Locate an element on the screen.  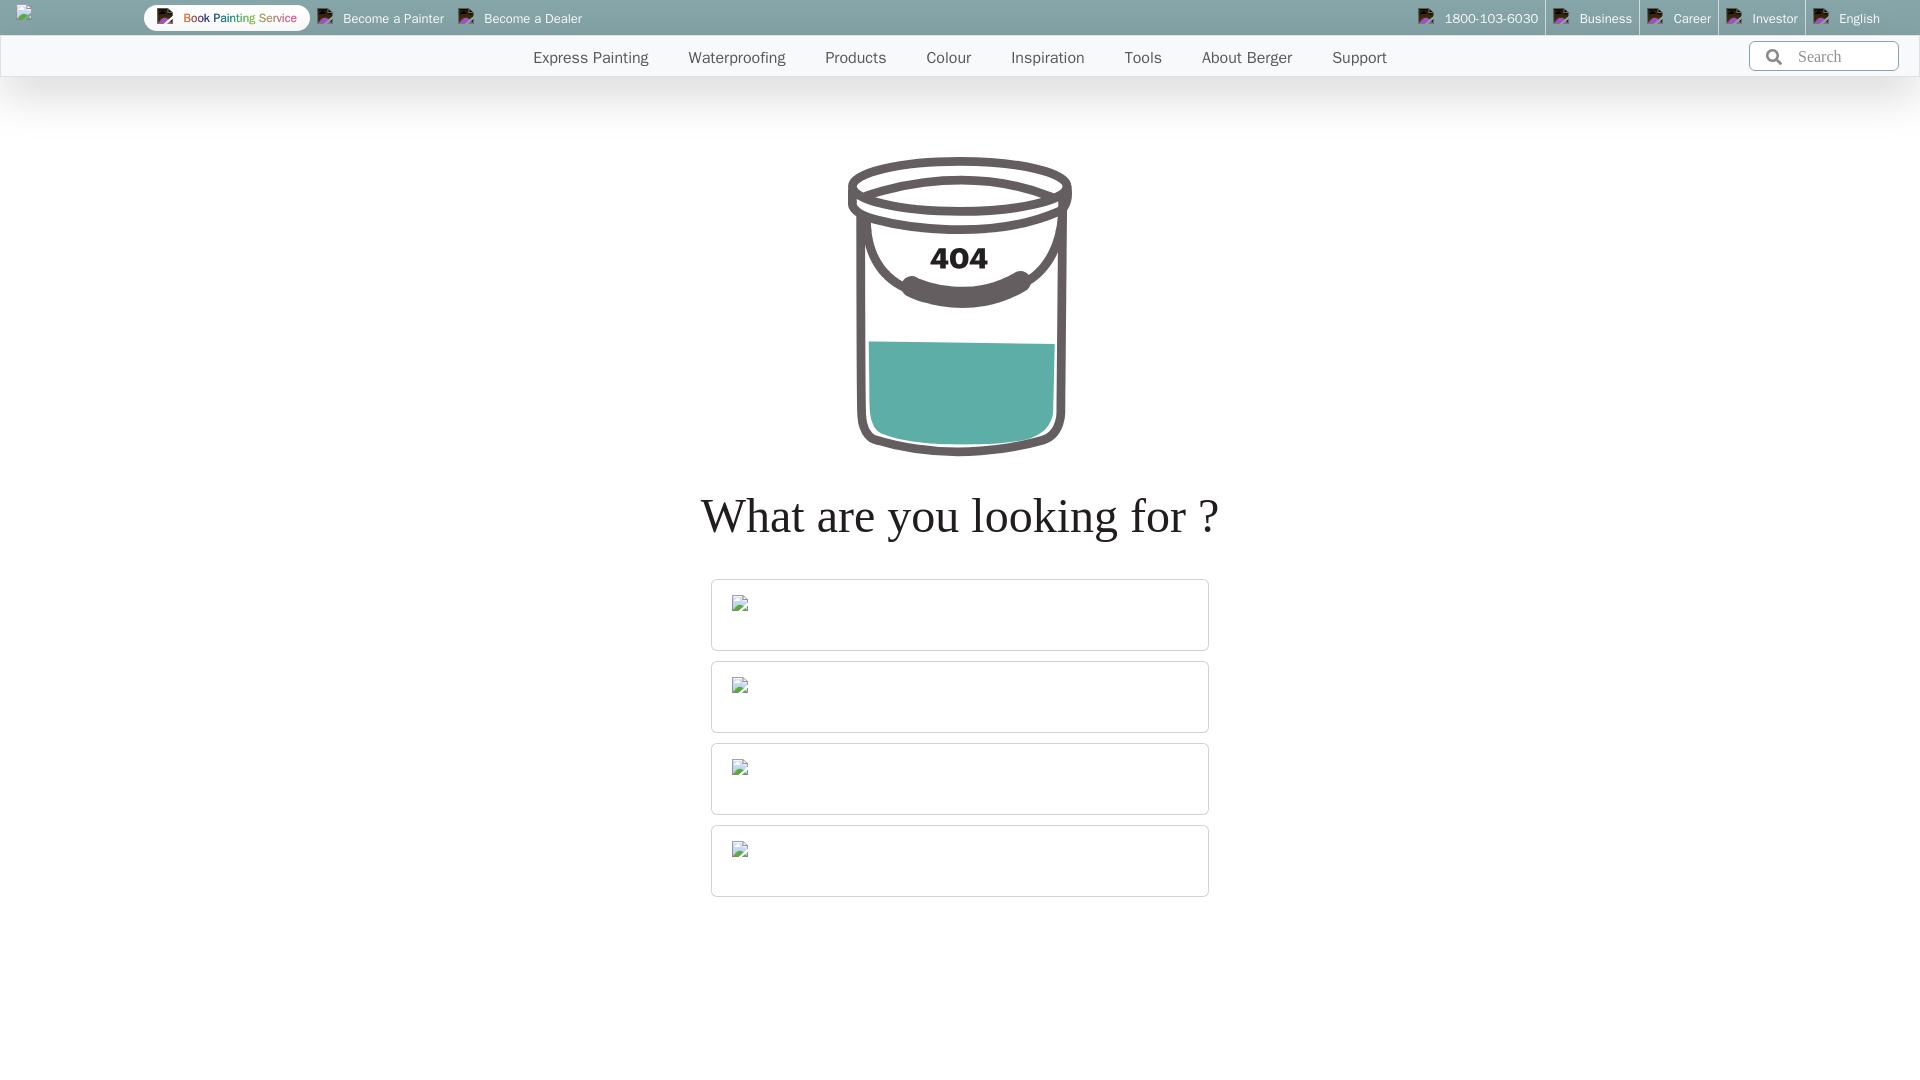
Colour Catalogue is located at coordinates (960, 778).